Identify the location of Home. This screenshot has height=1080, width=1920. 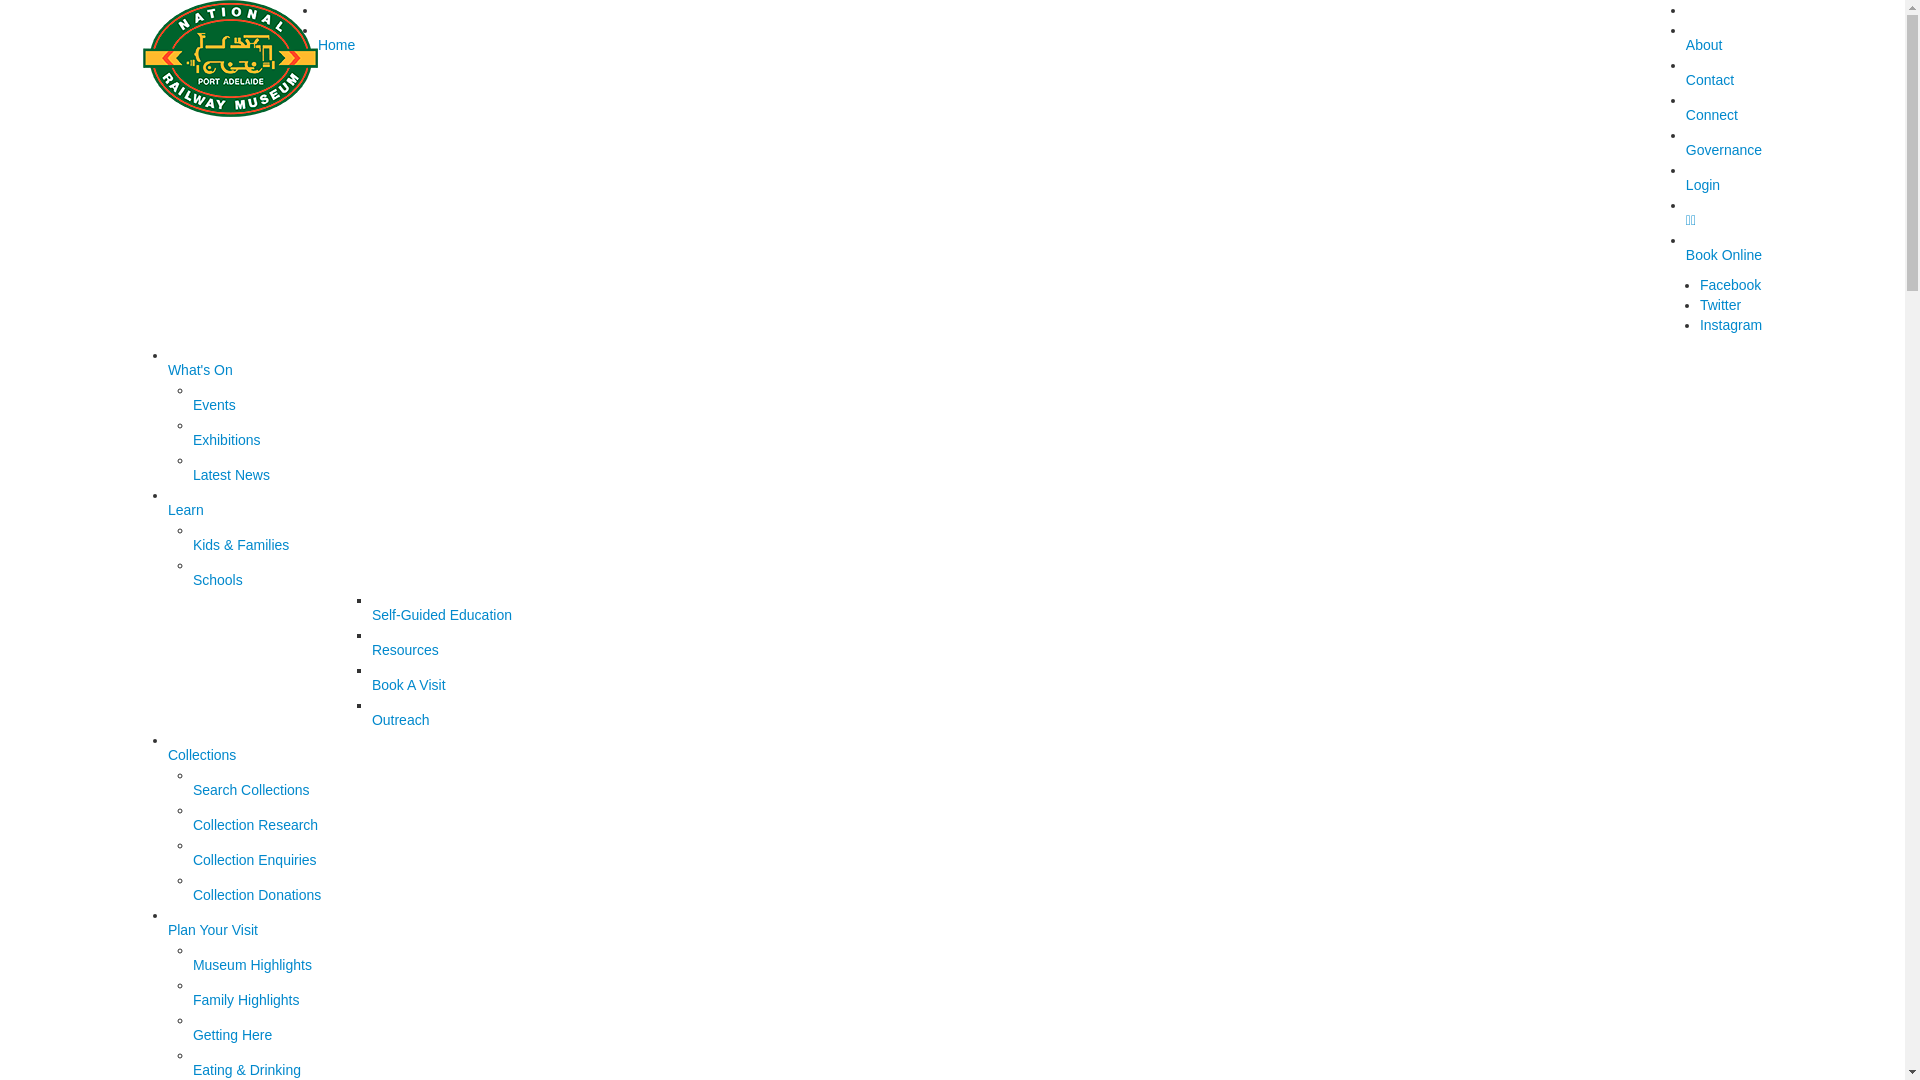
(965, 192).